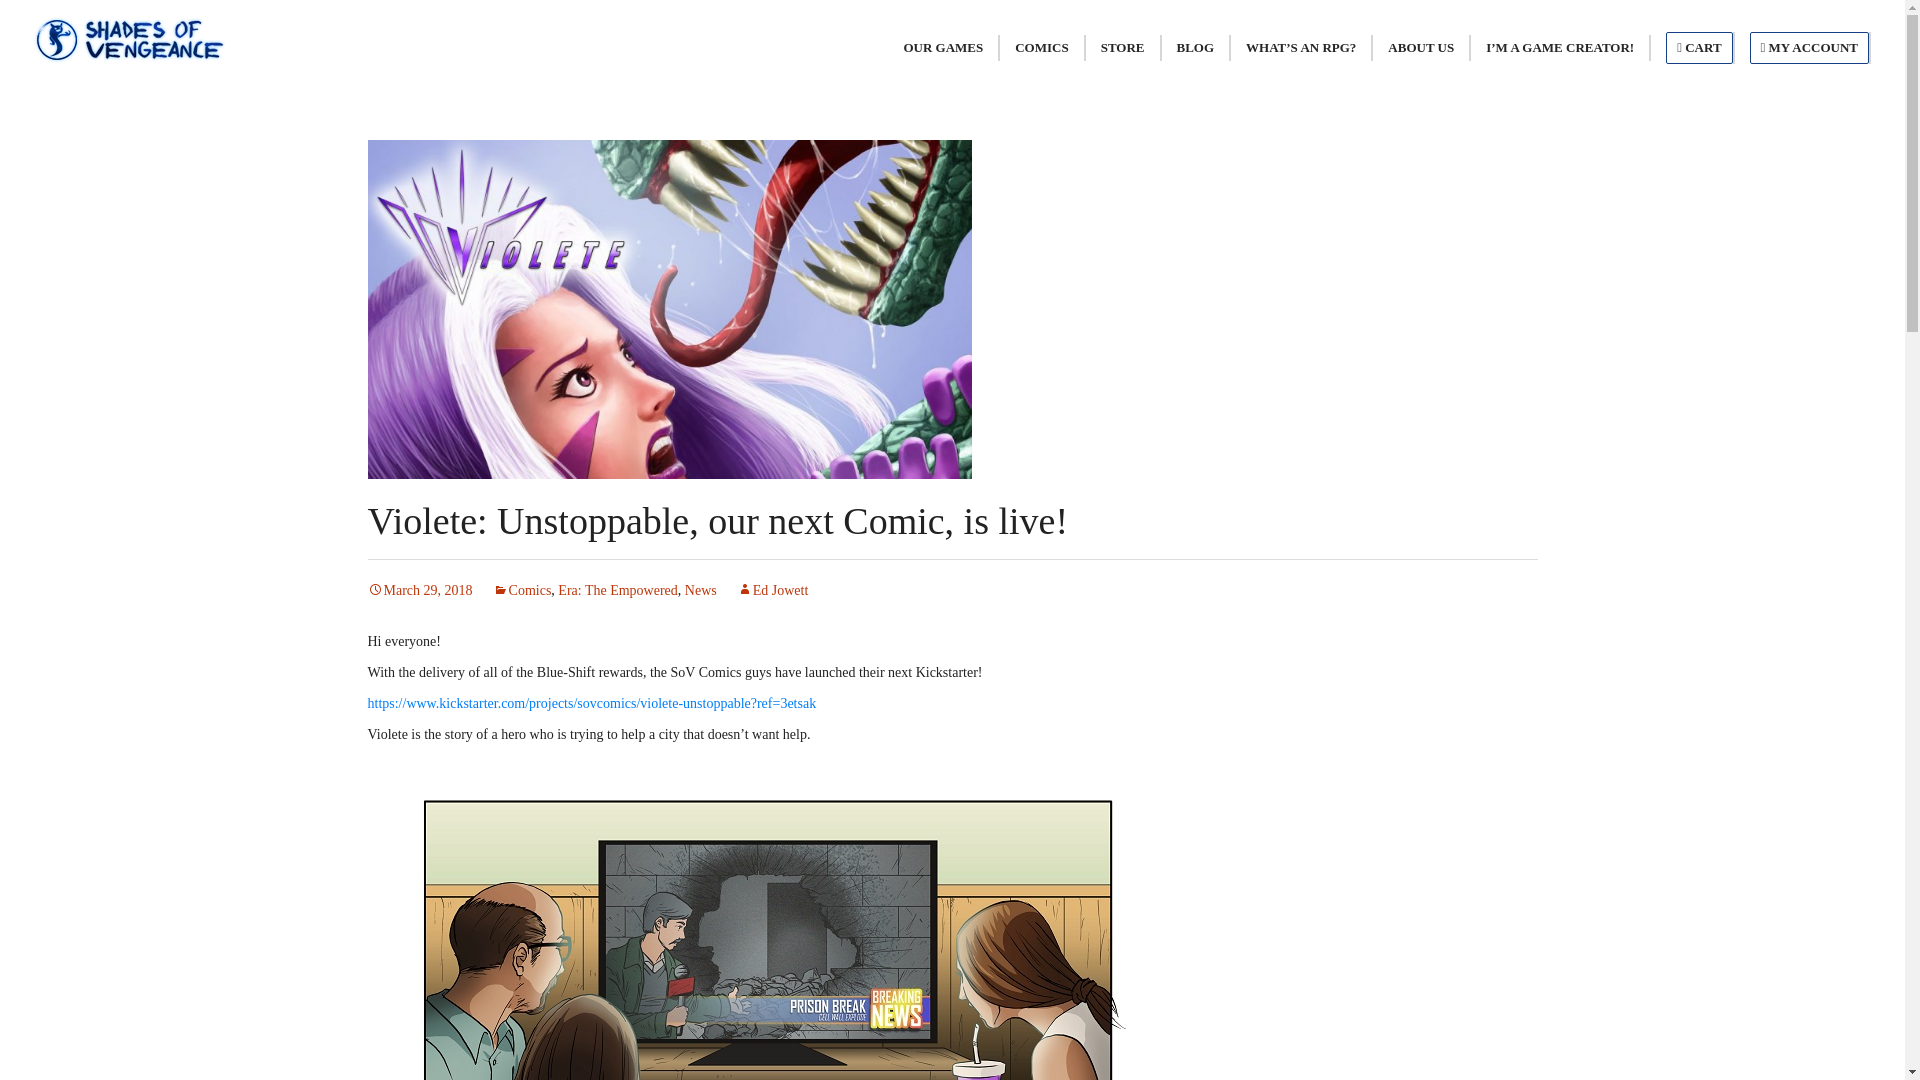 This screenshot has height=1080, width=1920. Describe the element at coordinates (1698, 48) in the screenshot. I see `CART` at that location.